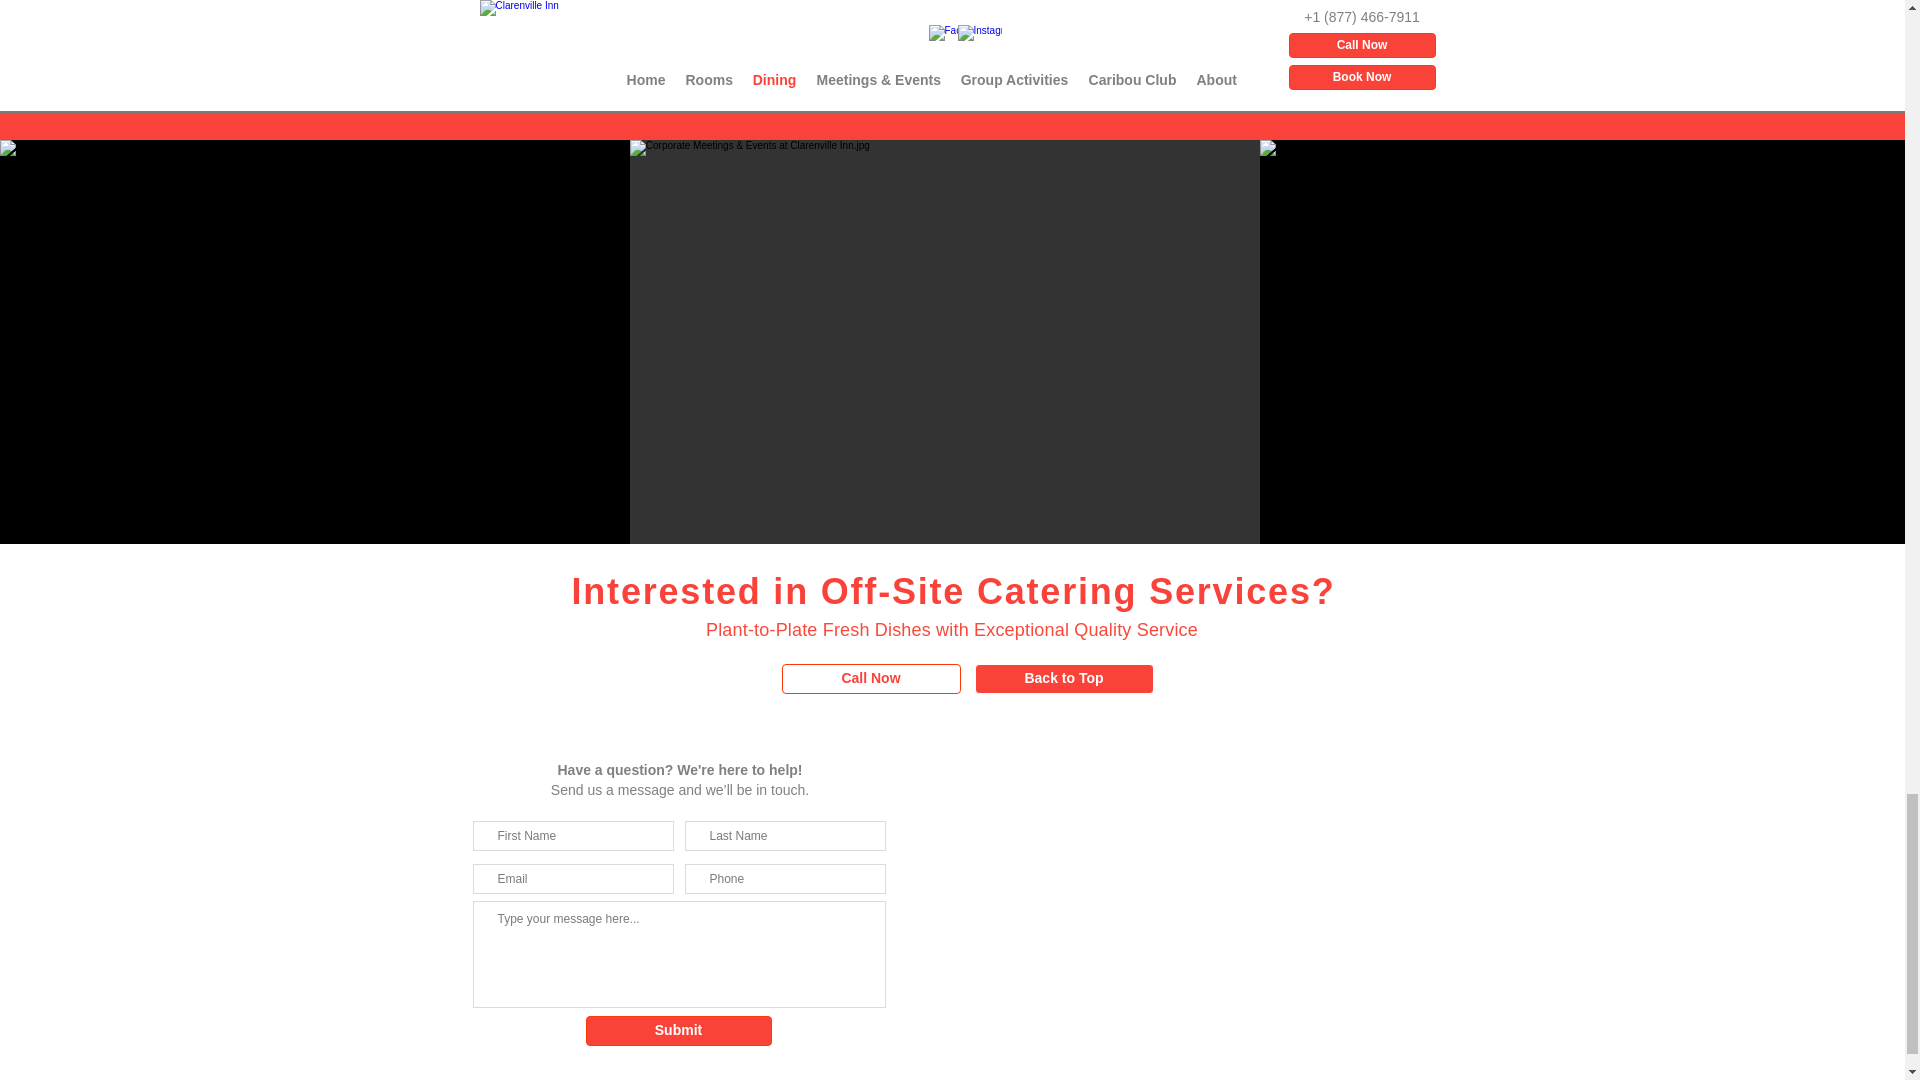  I want to click on Full Menu, so click(952, 89).